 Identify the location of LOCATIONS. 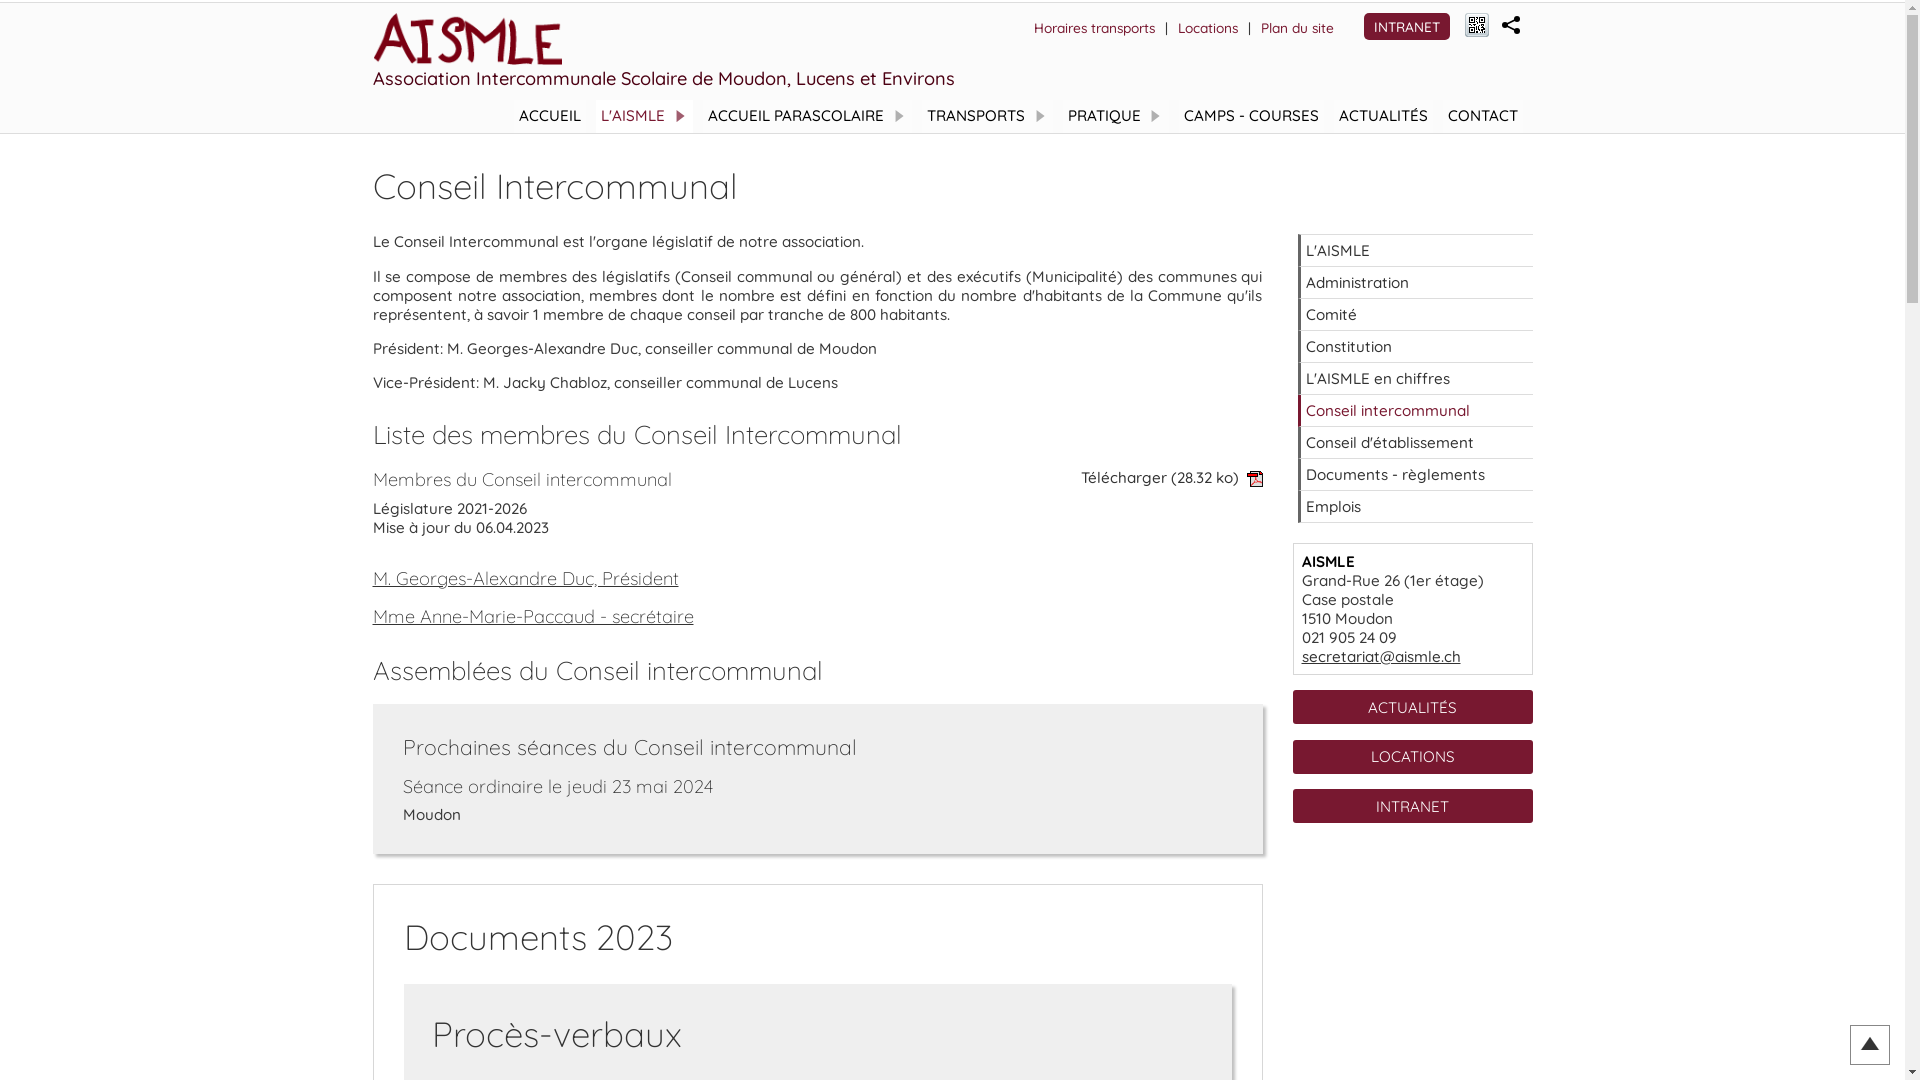
(1412, 757).